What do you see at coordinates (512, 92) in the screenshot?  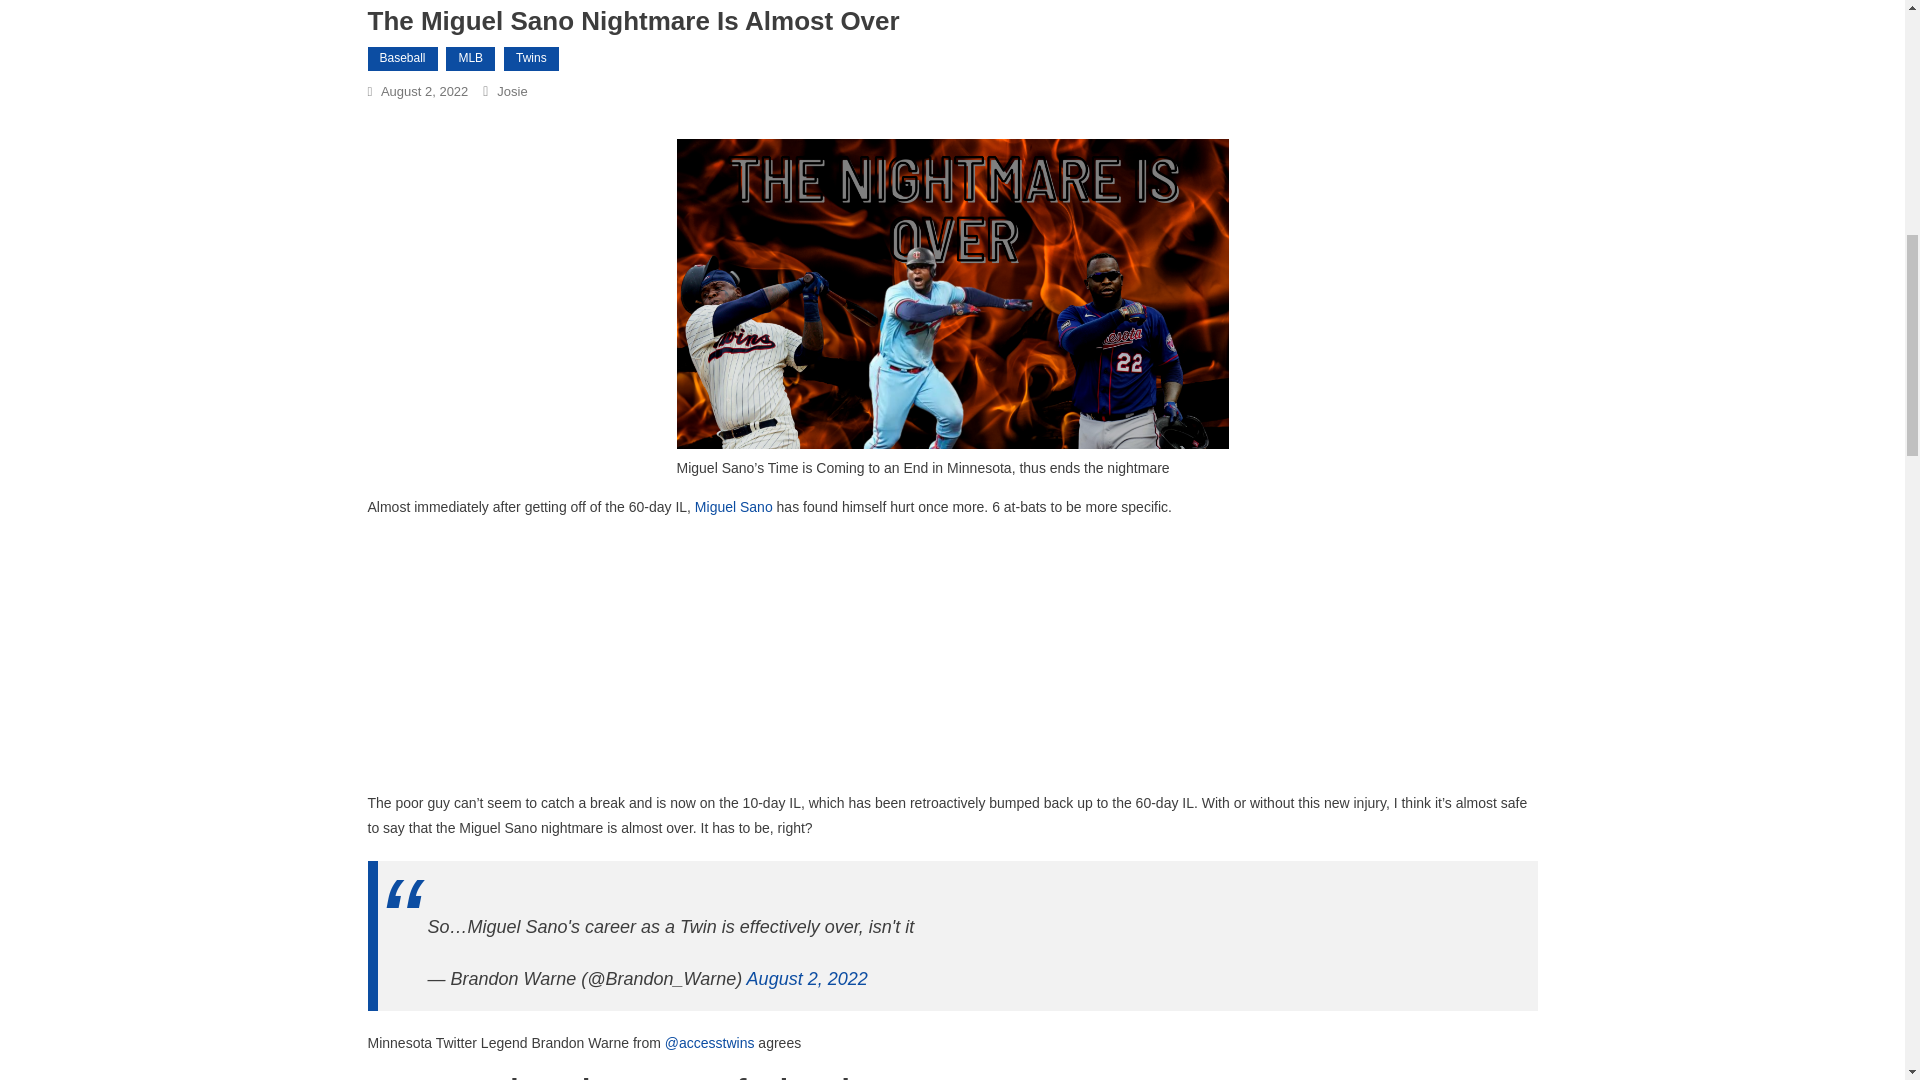 I see `Josie` at bounding box center [512, 92].